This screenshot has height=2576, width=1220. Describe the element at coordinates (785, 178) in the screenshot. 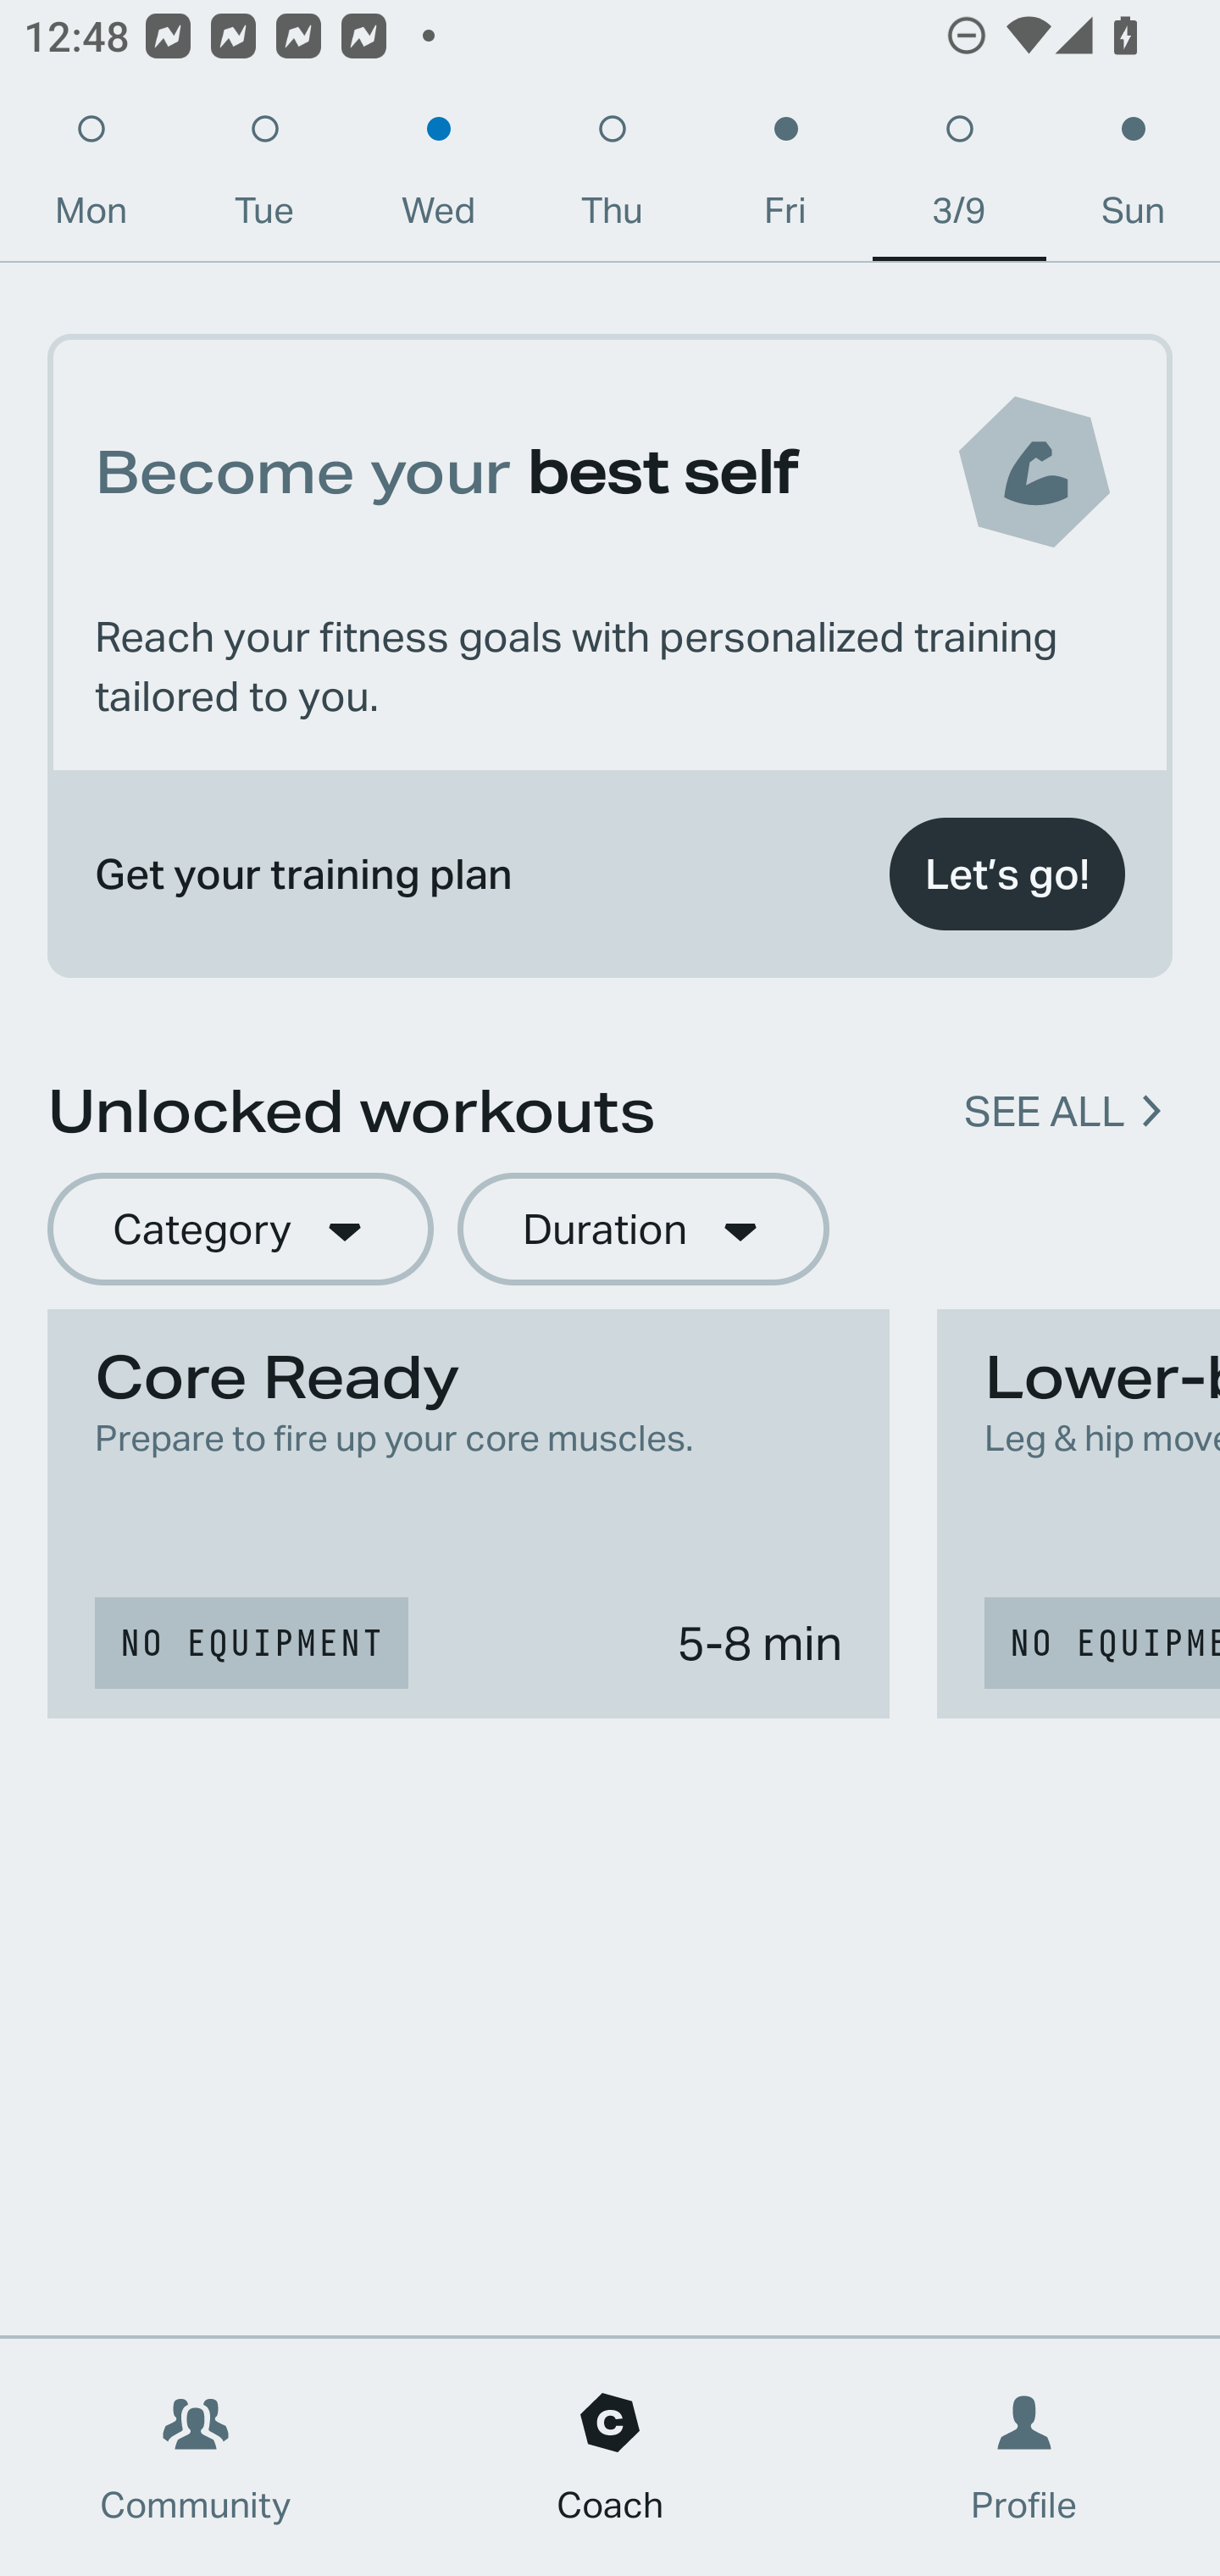

I see `Fri` at that location.